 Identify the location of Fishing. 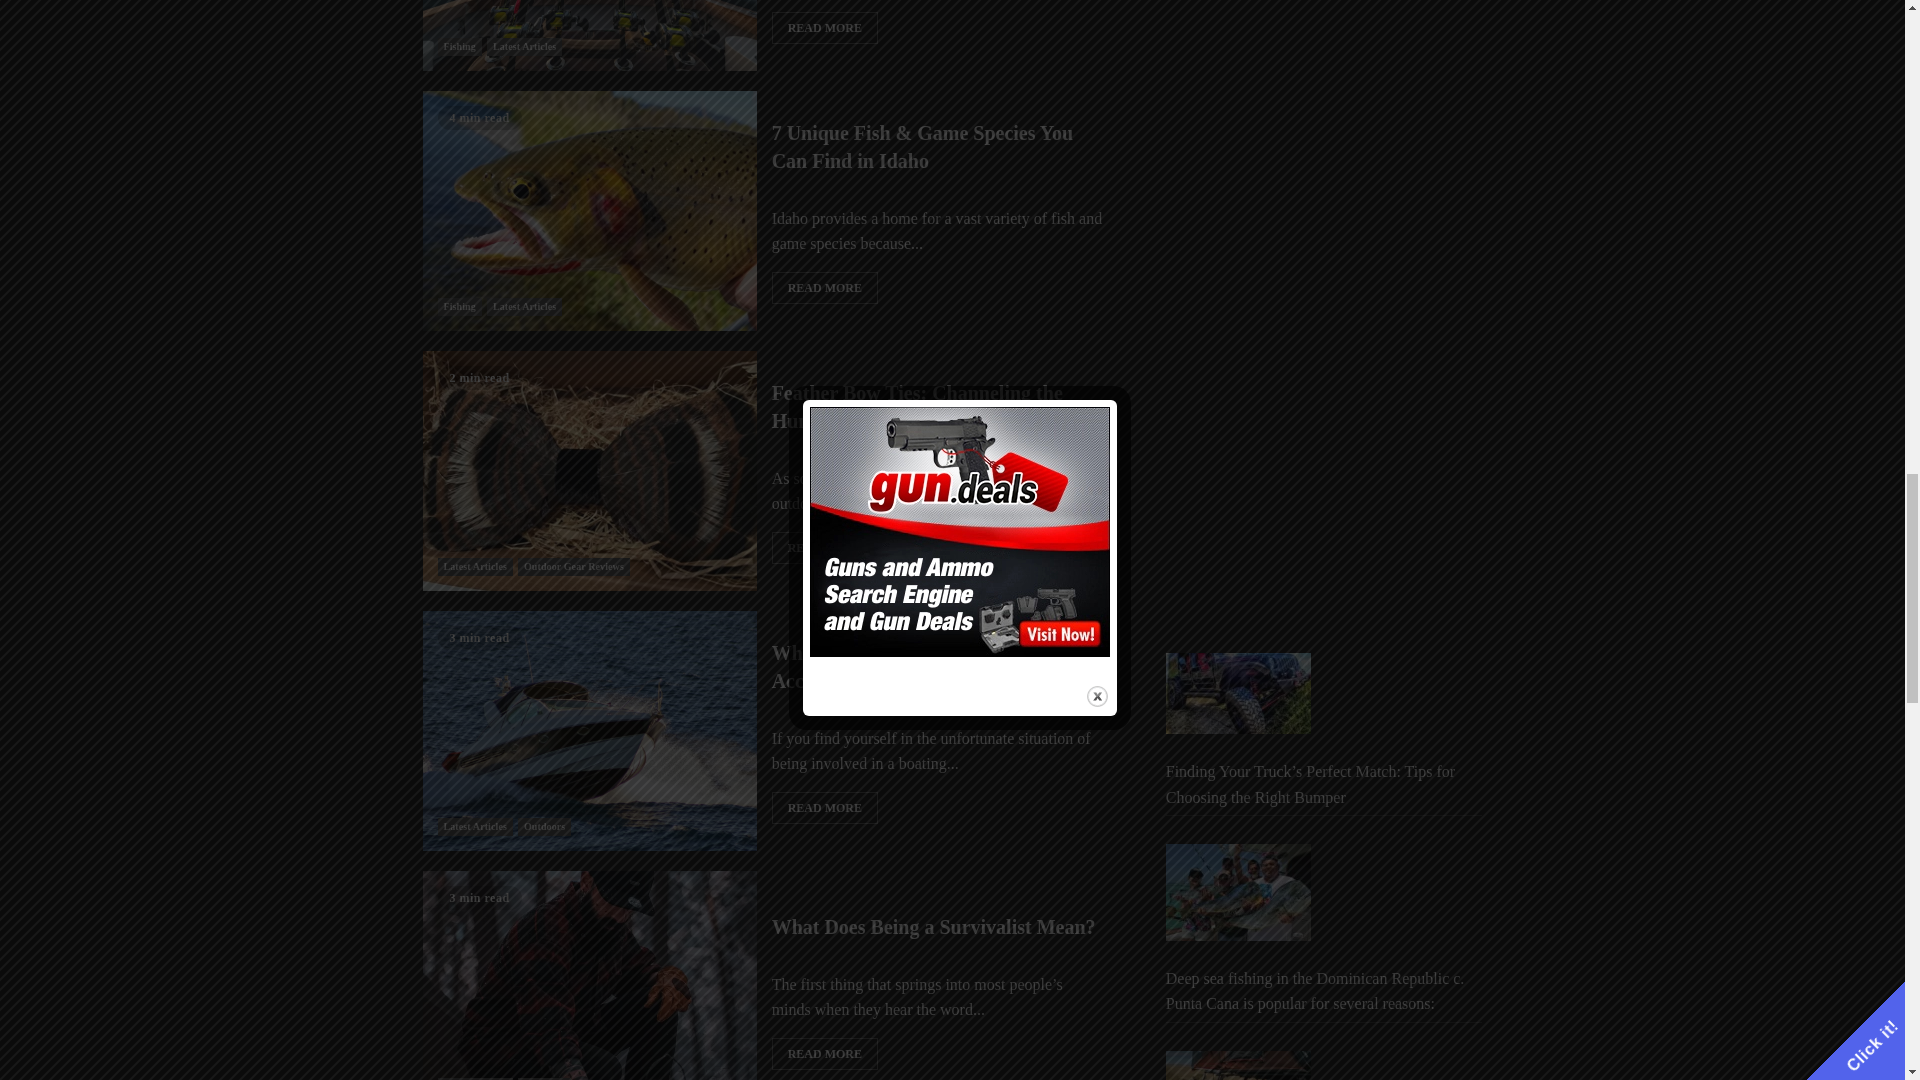
(459, 46).